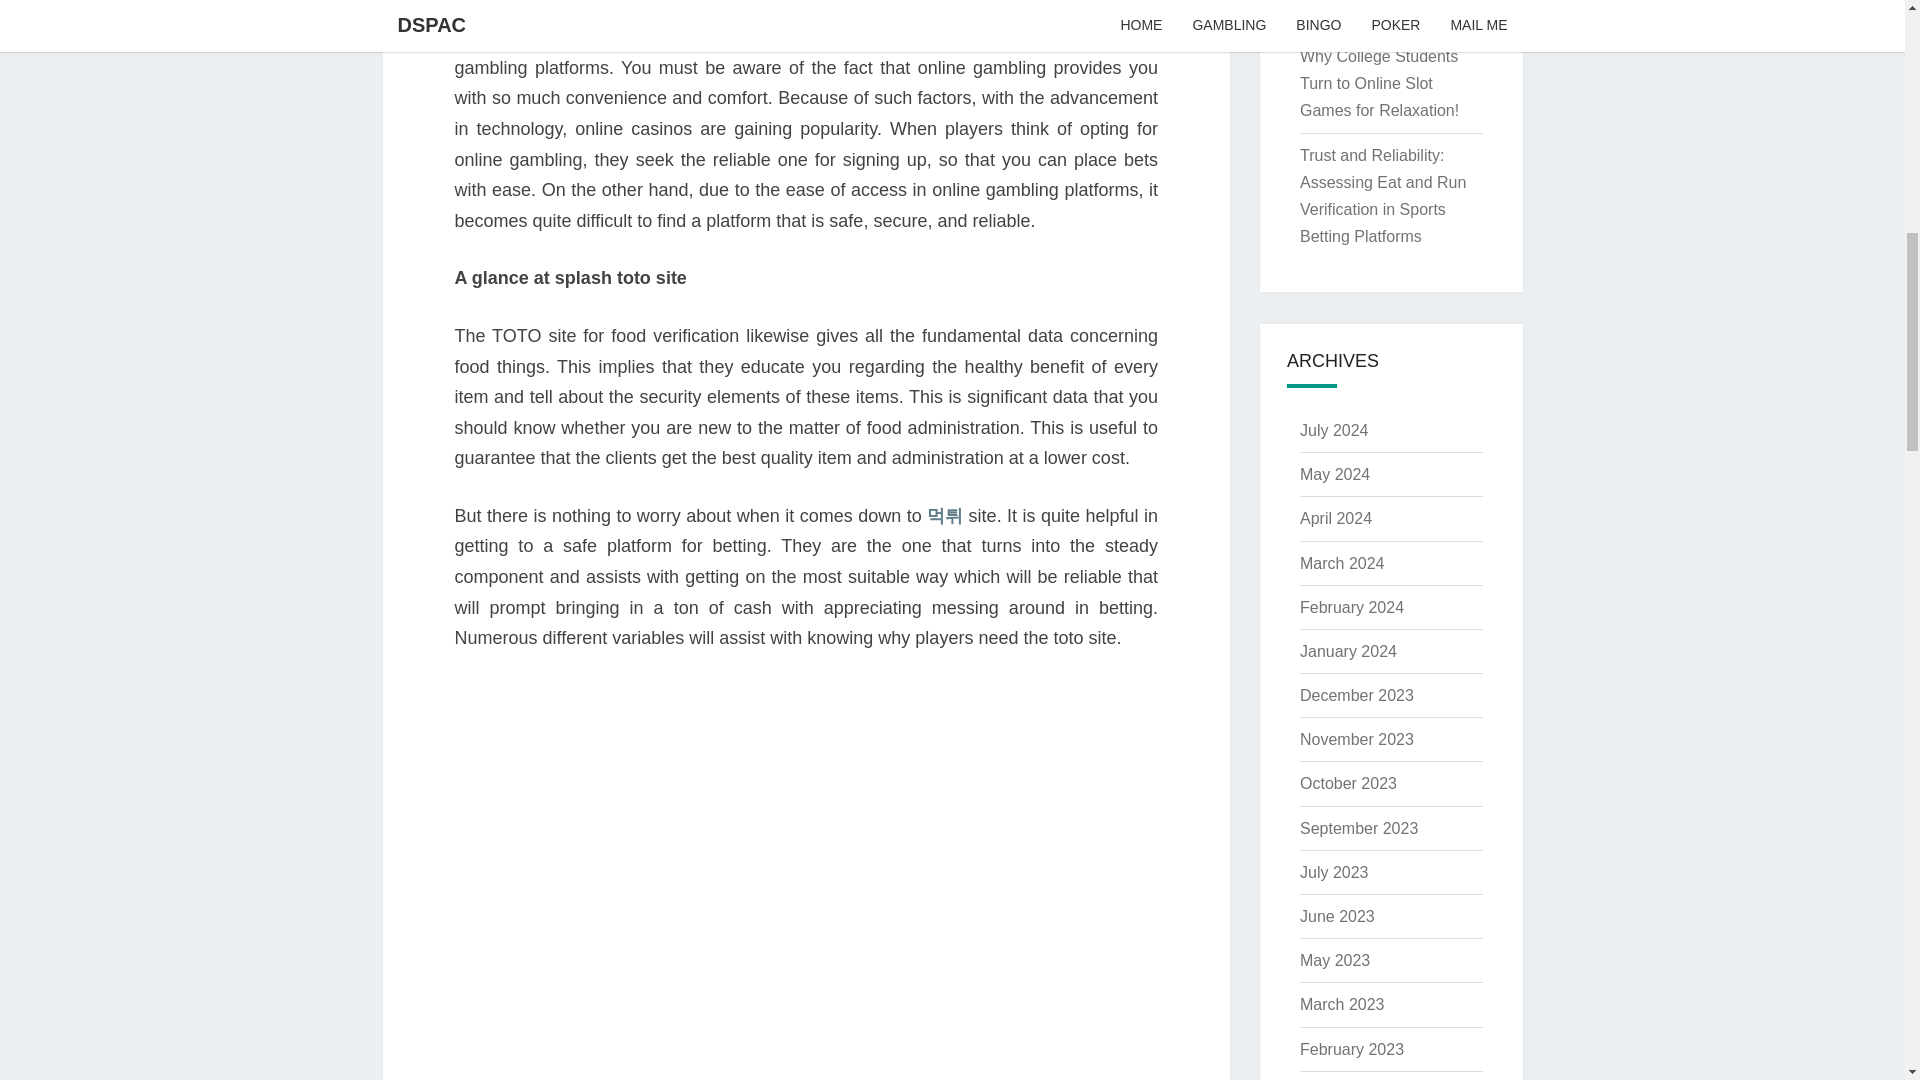 The image size is (1920, 1080). What do you see at coordinates (1342, 562) in the screenshot?
I see `March 2024` at bounding box center [1342, 562].